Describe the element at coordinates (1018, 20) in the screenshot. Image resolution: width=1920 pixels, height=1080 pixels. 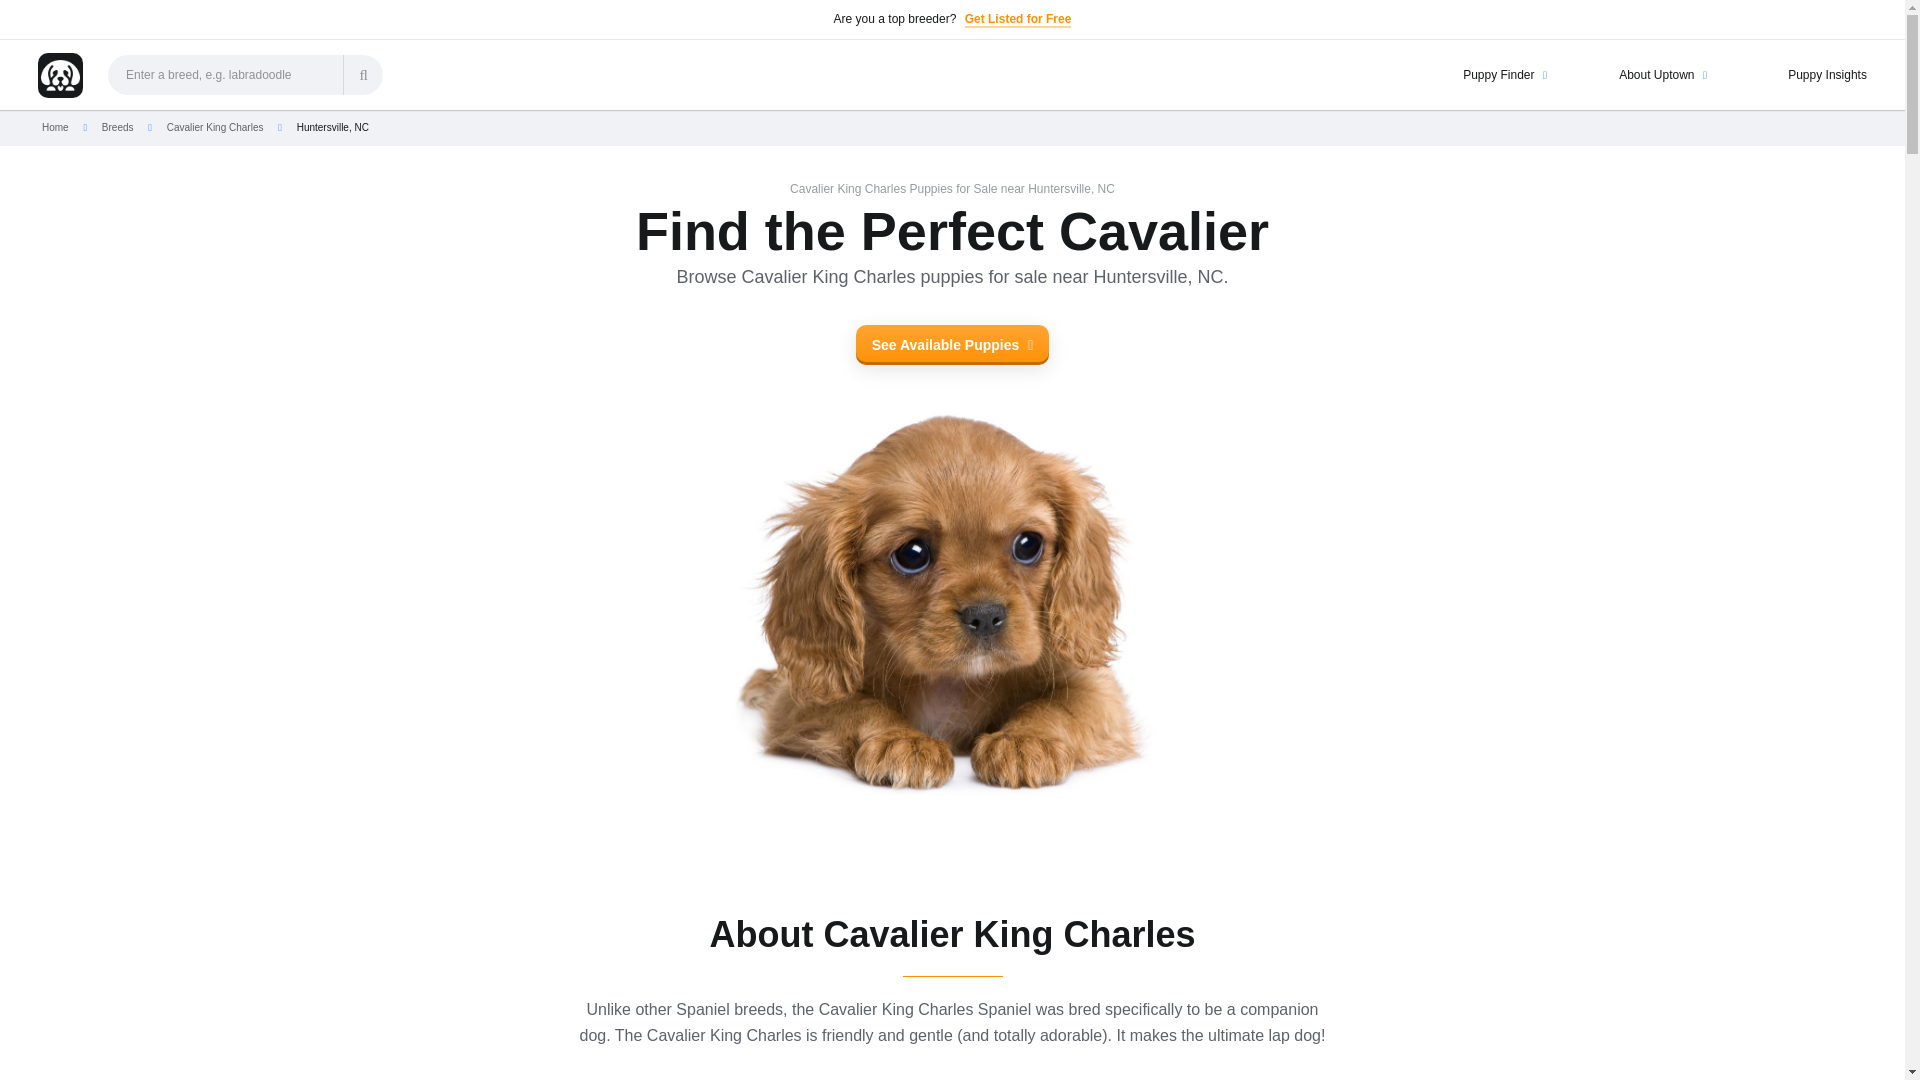
I see `Get Listed for Free` at that location.